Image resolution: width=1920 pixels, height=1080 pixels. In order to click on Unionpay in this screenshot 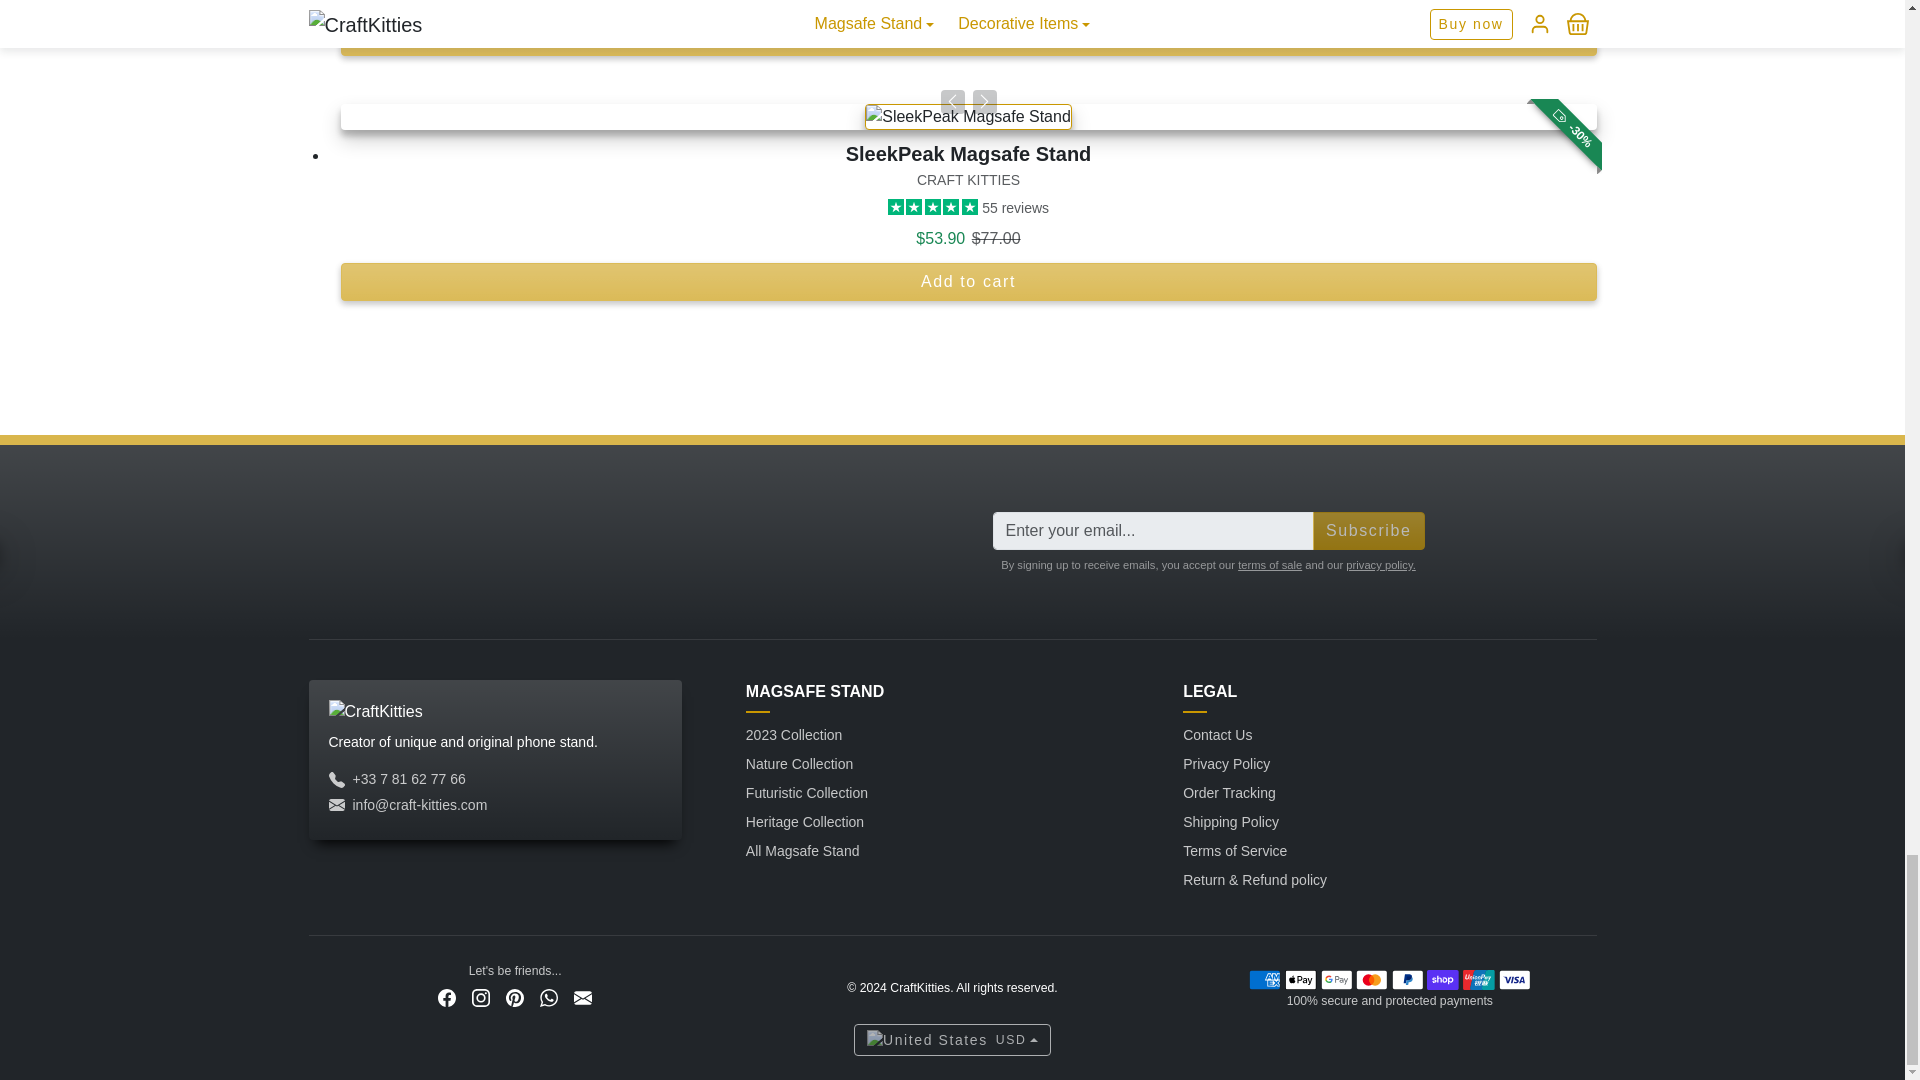, I will do `click(1479, 979)`.